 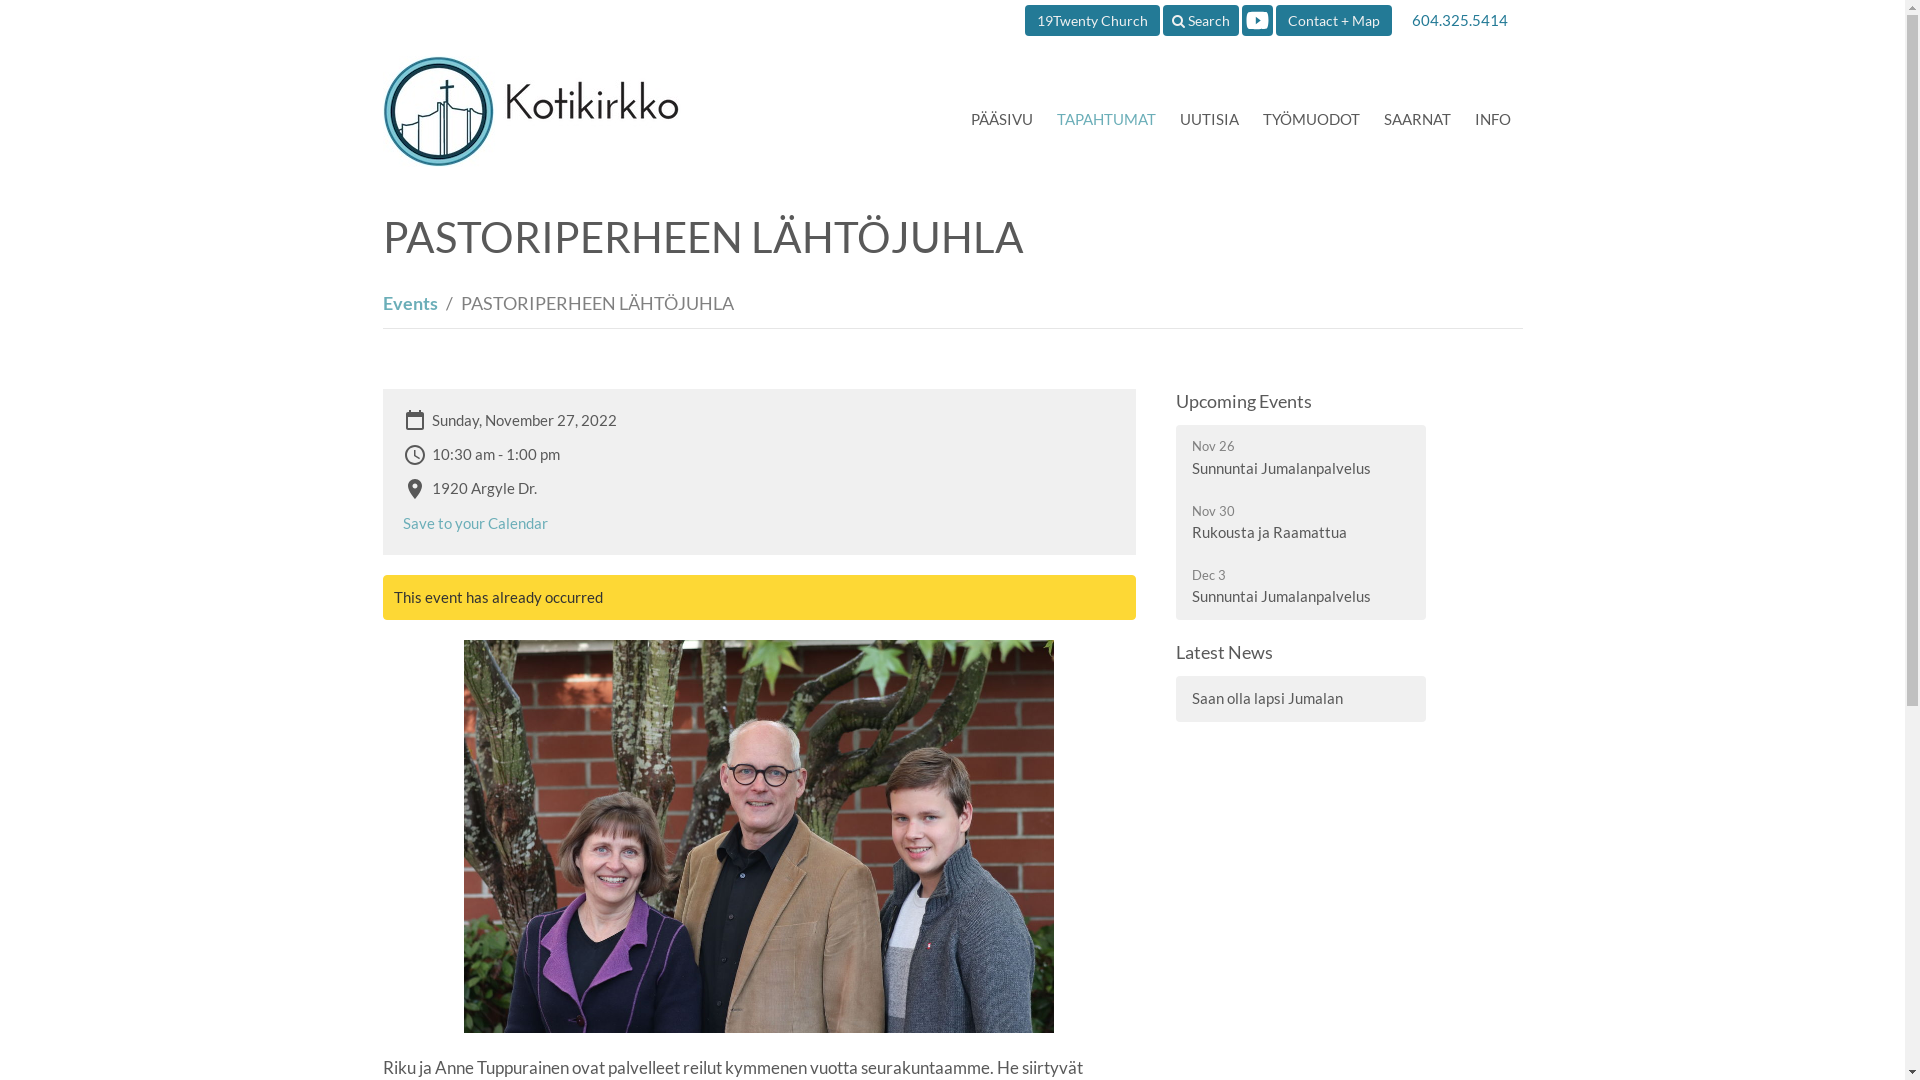 I want to click on Events, so click(x=410, y=303).